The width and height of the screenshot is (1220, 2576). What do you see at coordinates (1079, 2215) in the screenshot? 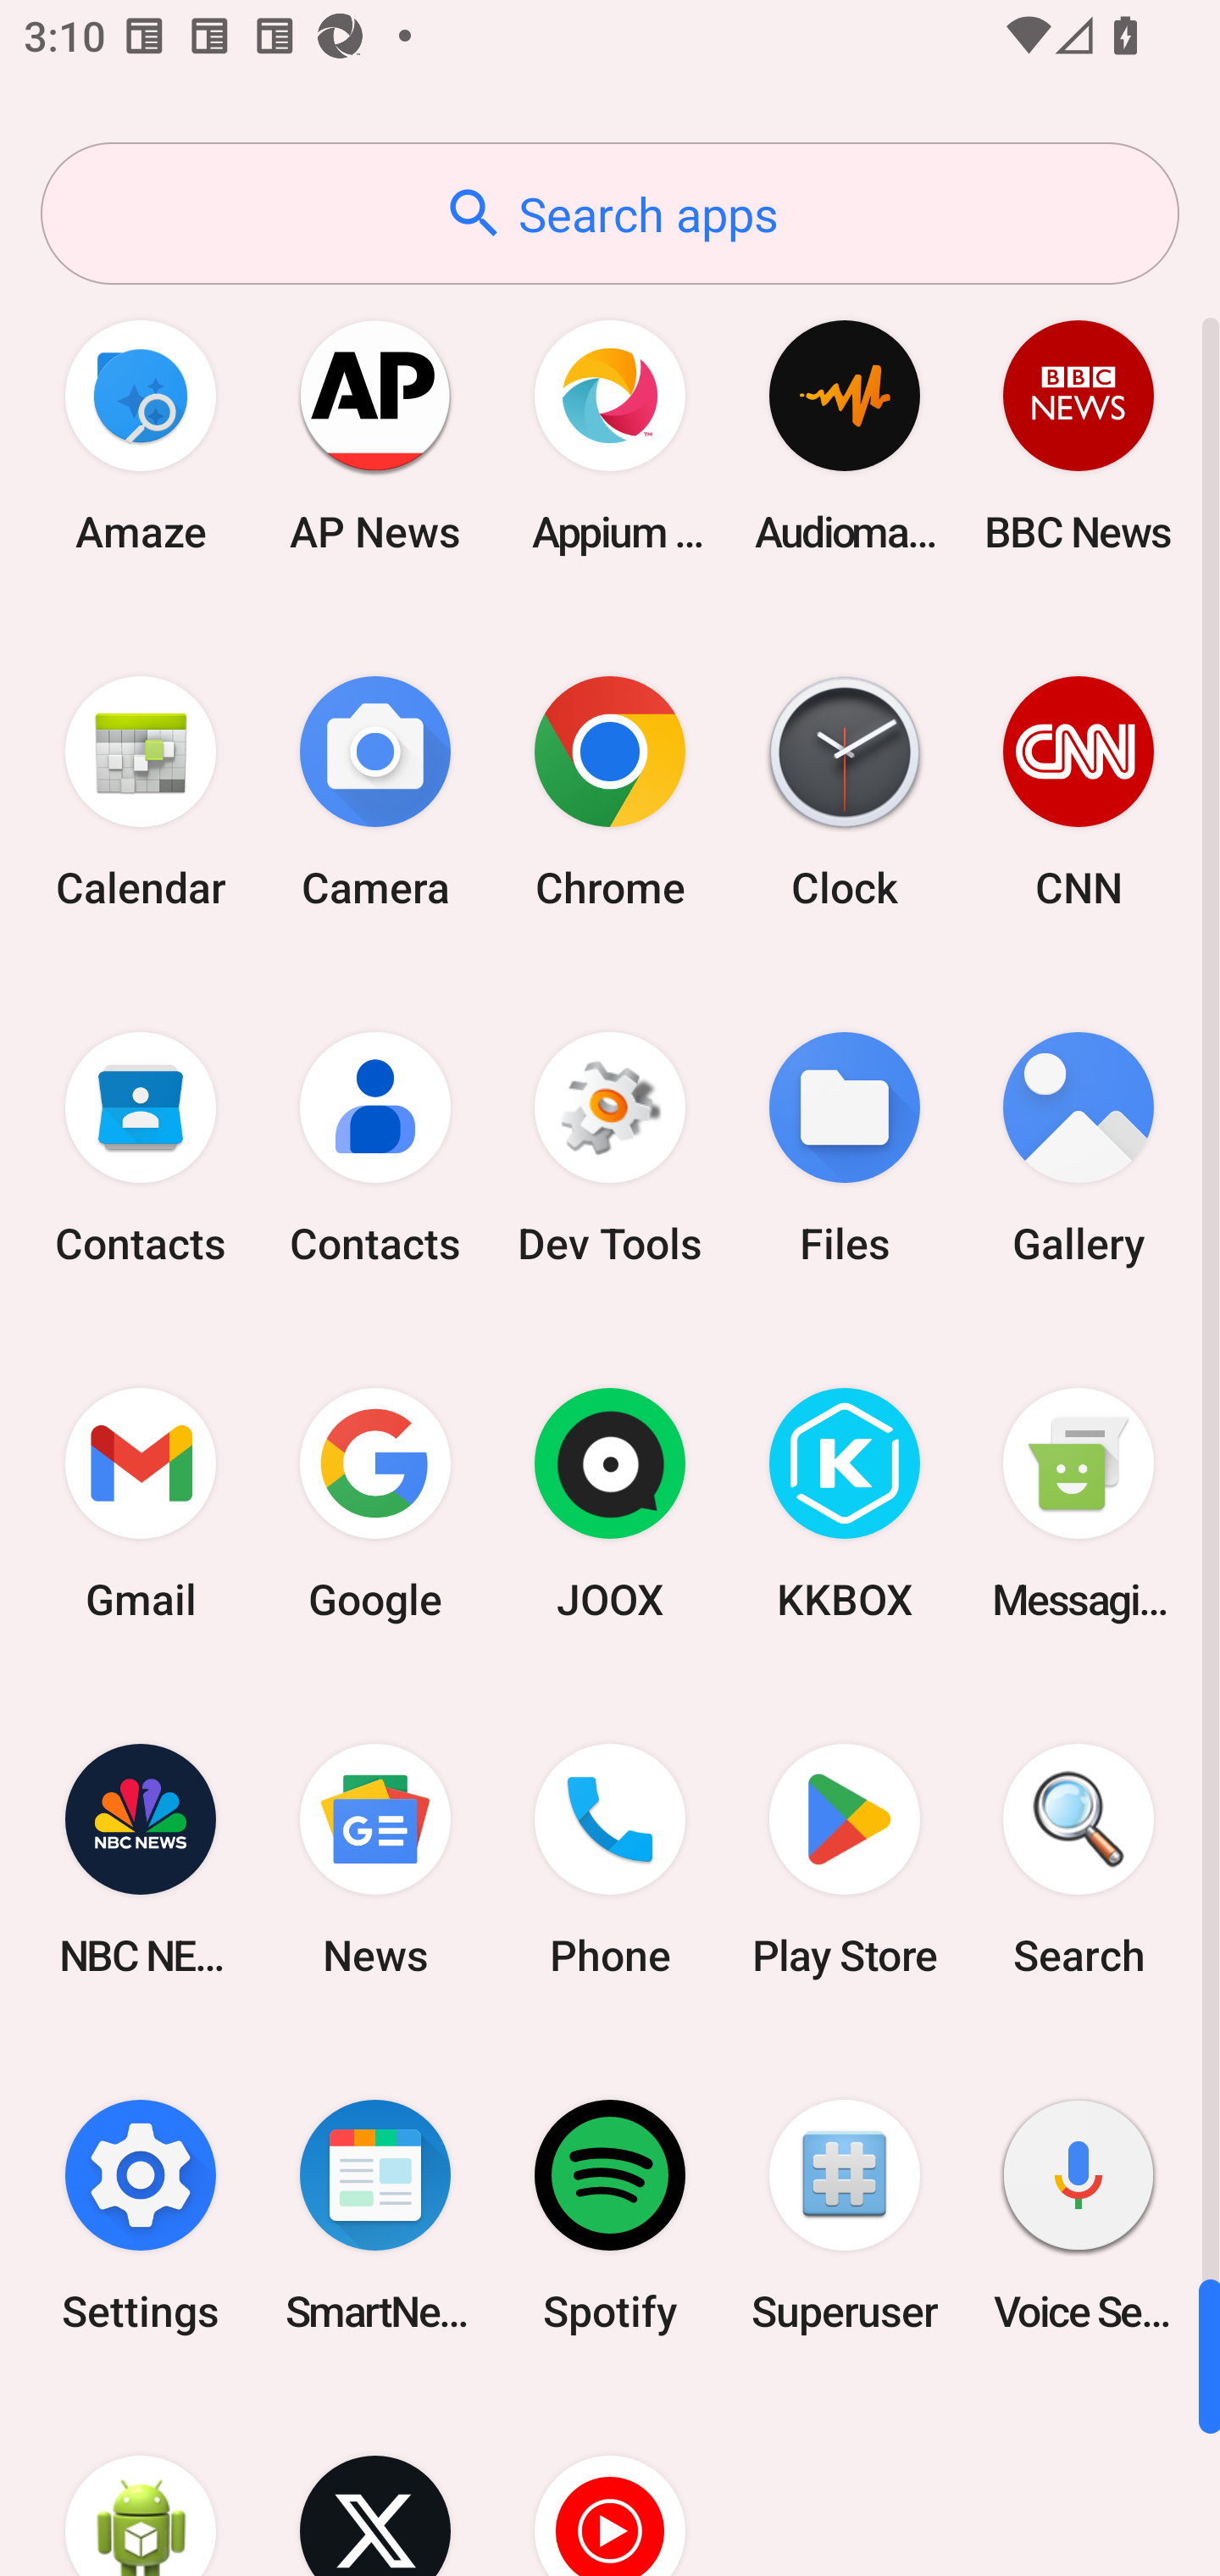
I see `Voice Search` at bounding box center [1079, 2215].